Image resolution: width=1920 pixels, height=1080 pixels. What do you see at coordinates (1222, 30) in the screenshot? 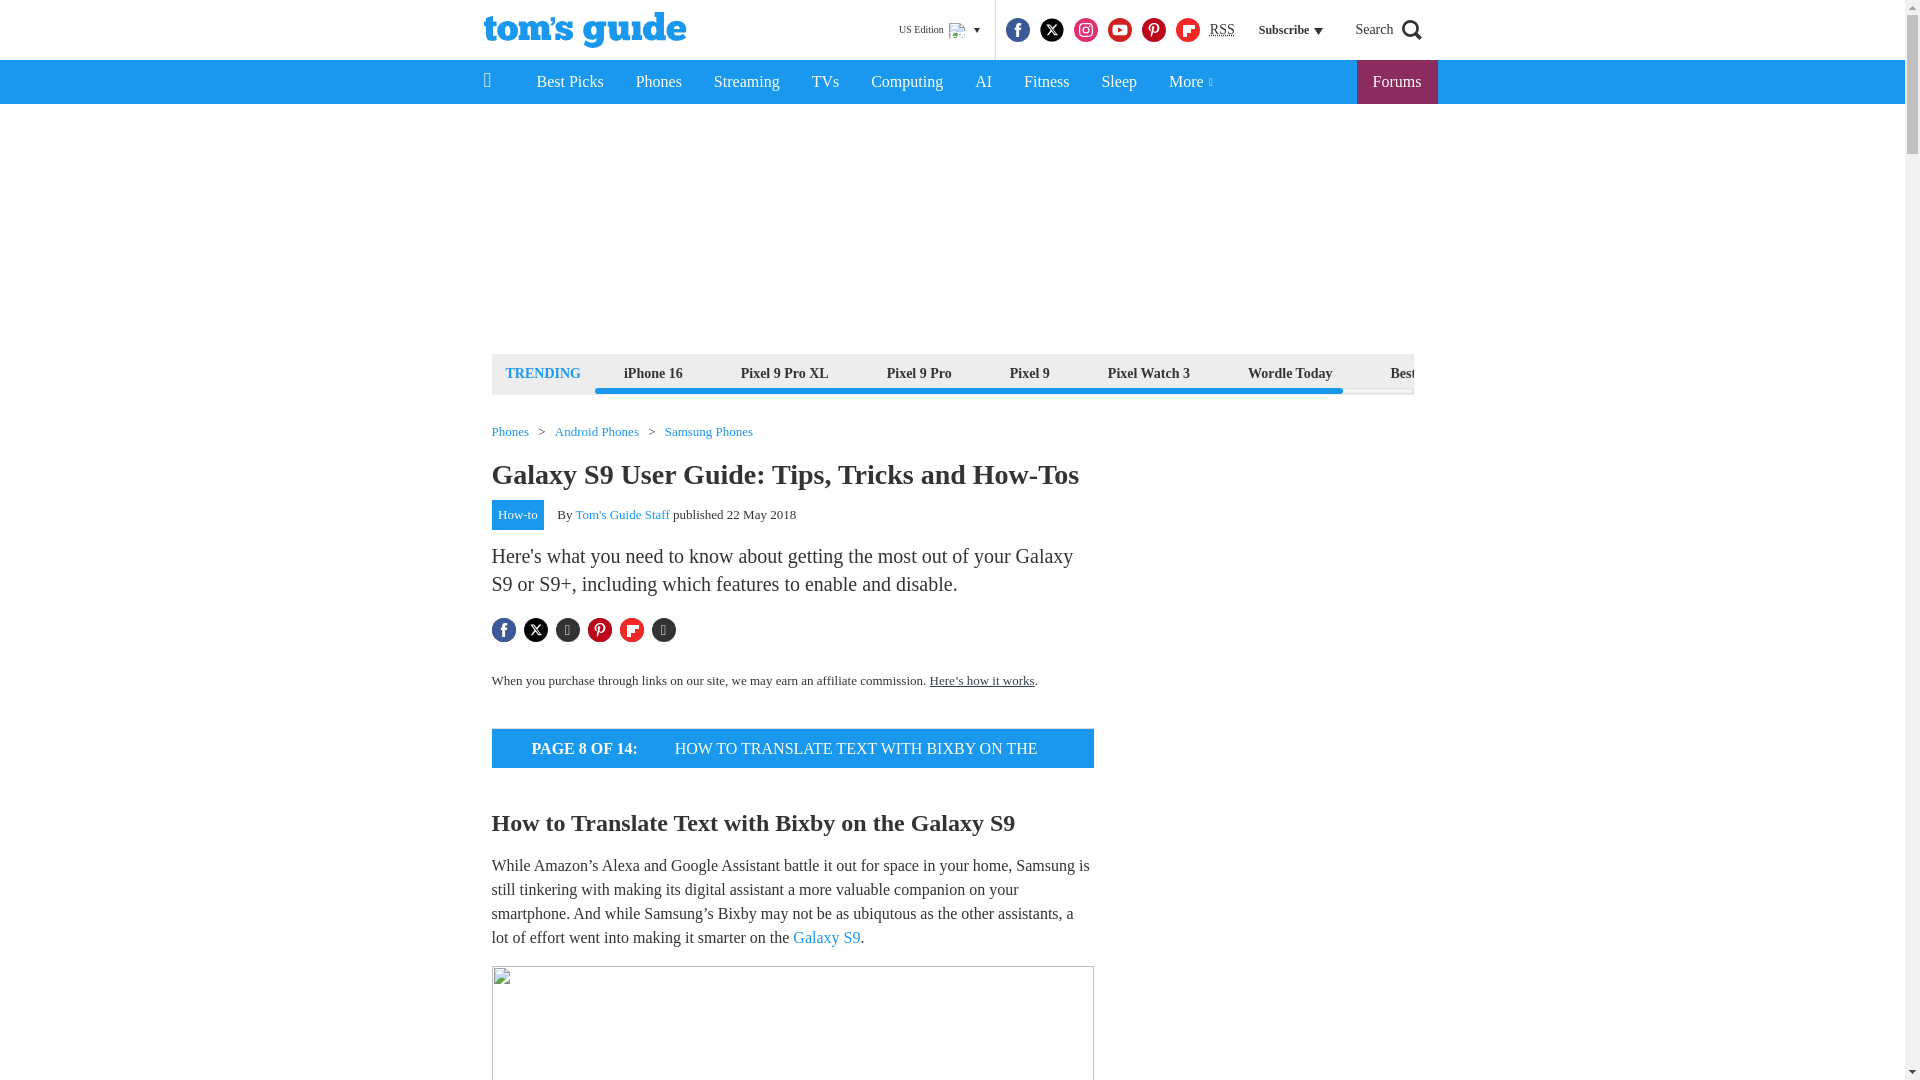
I see `RSS` at bounding box center [1222, 30].